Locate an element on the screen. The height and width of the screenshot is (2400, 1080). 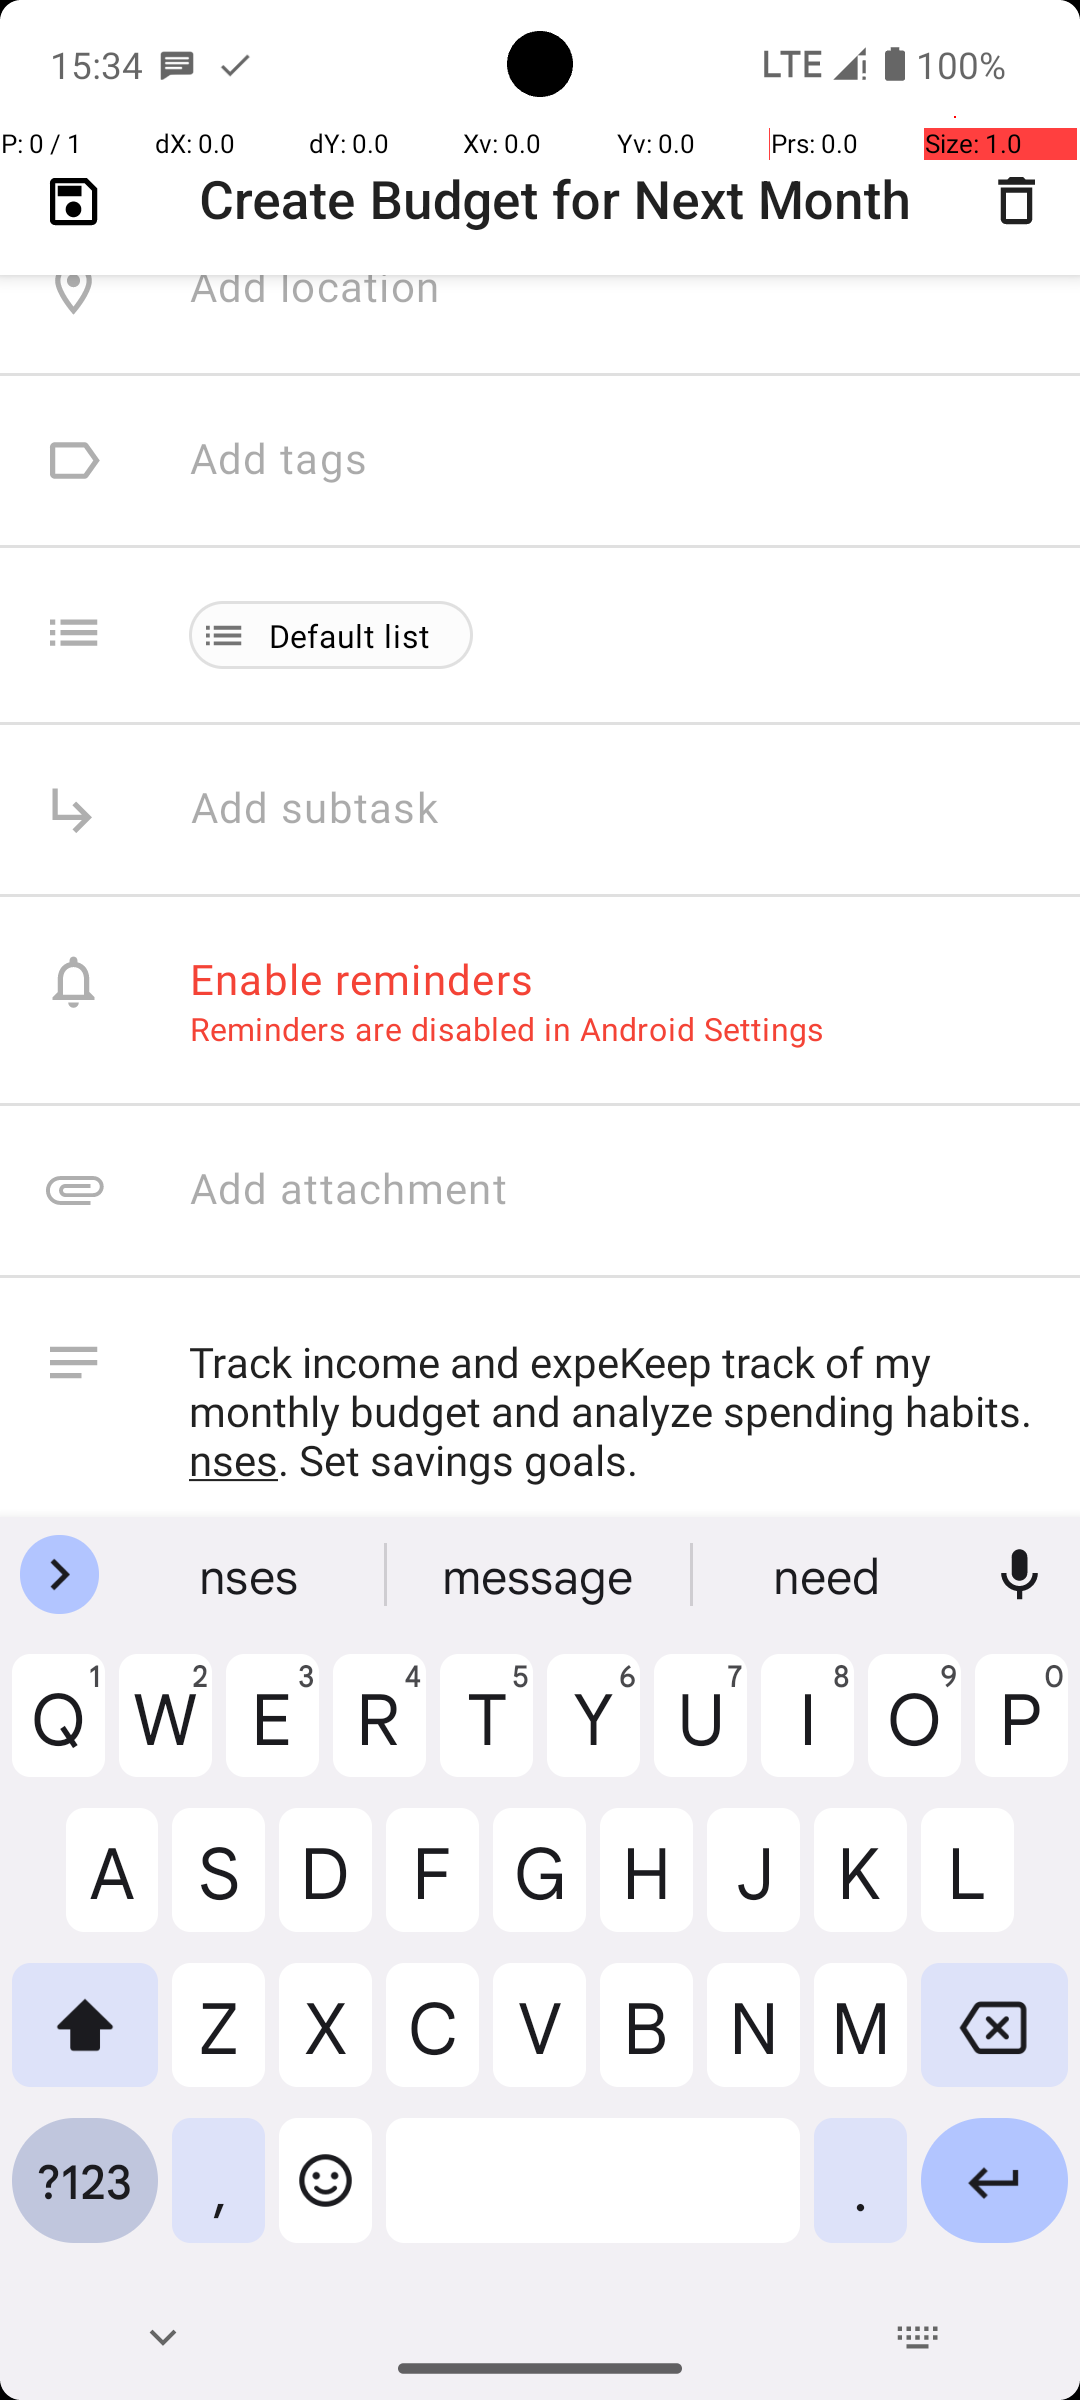
nses is located at coordinates (251, 1575).